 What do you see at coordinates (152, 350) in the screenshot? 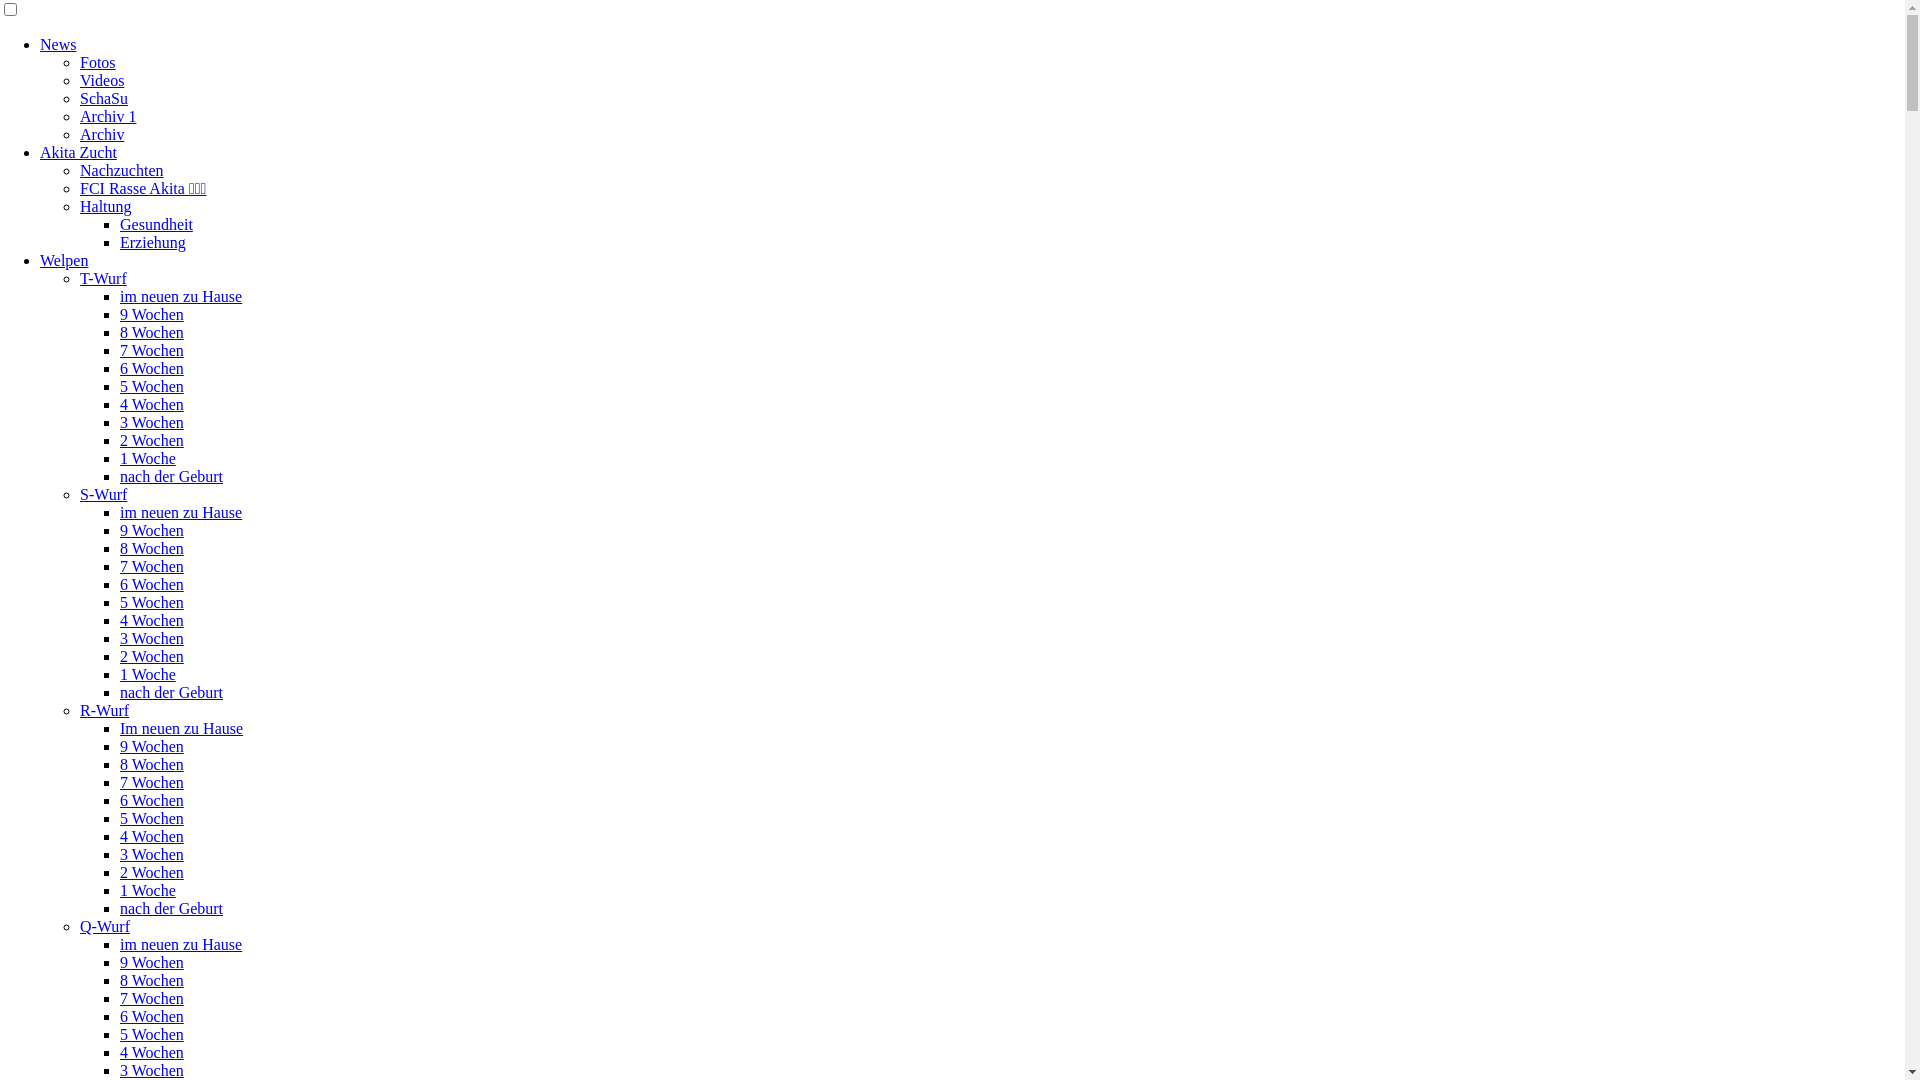
I see `7 Wochen` at bounding box center [152, 350].